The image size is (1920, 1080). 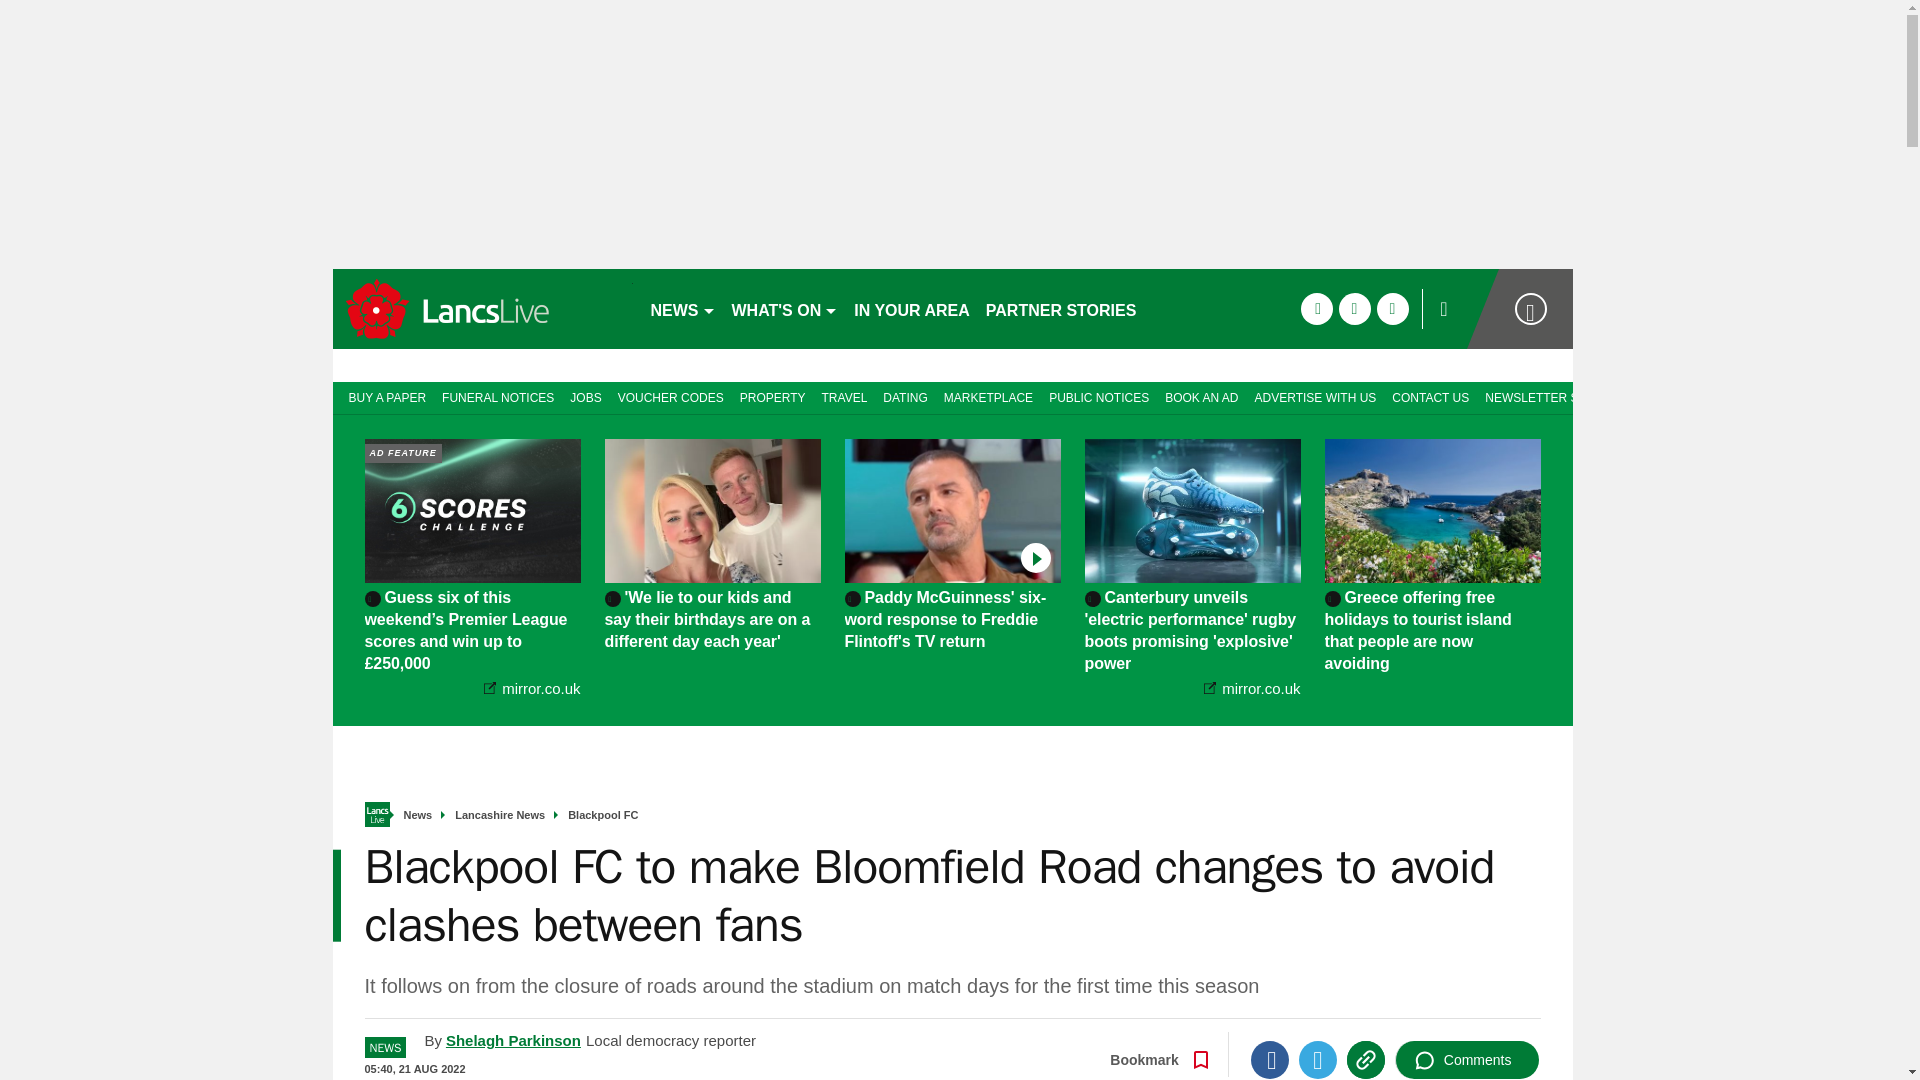 What do you see at coordinates (1098, 396) in the screenshot?
I see `PUBLIC NOTICES` at bounding box center [1098, 396].